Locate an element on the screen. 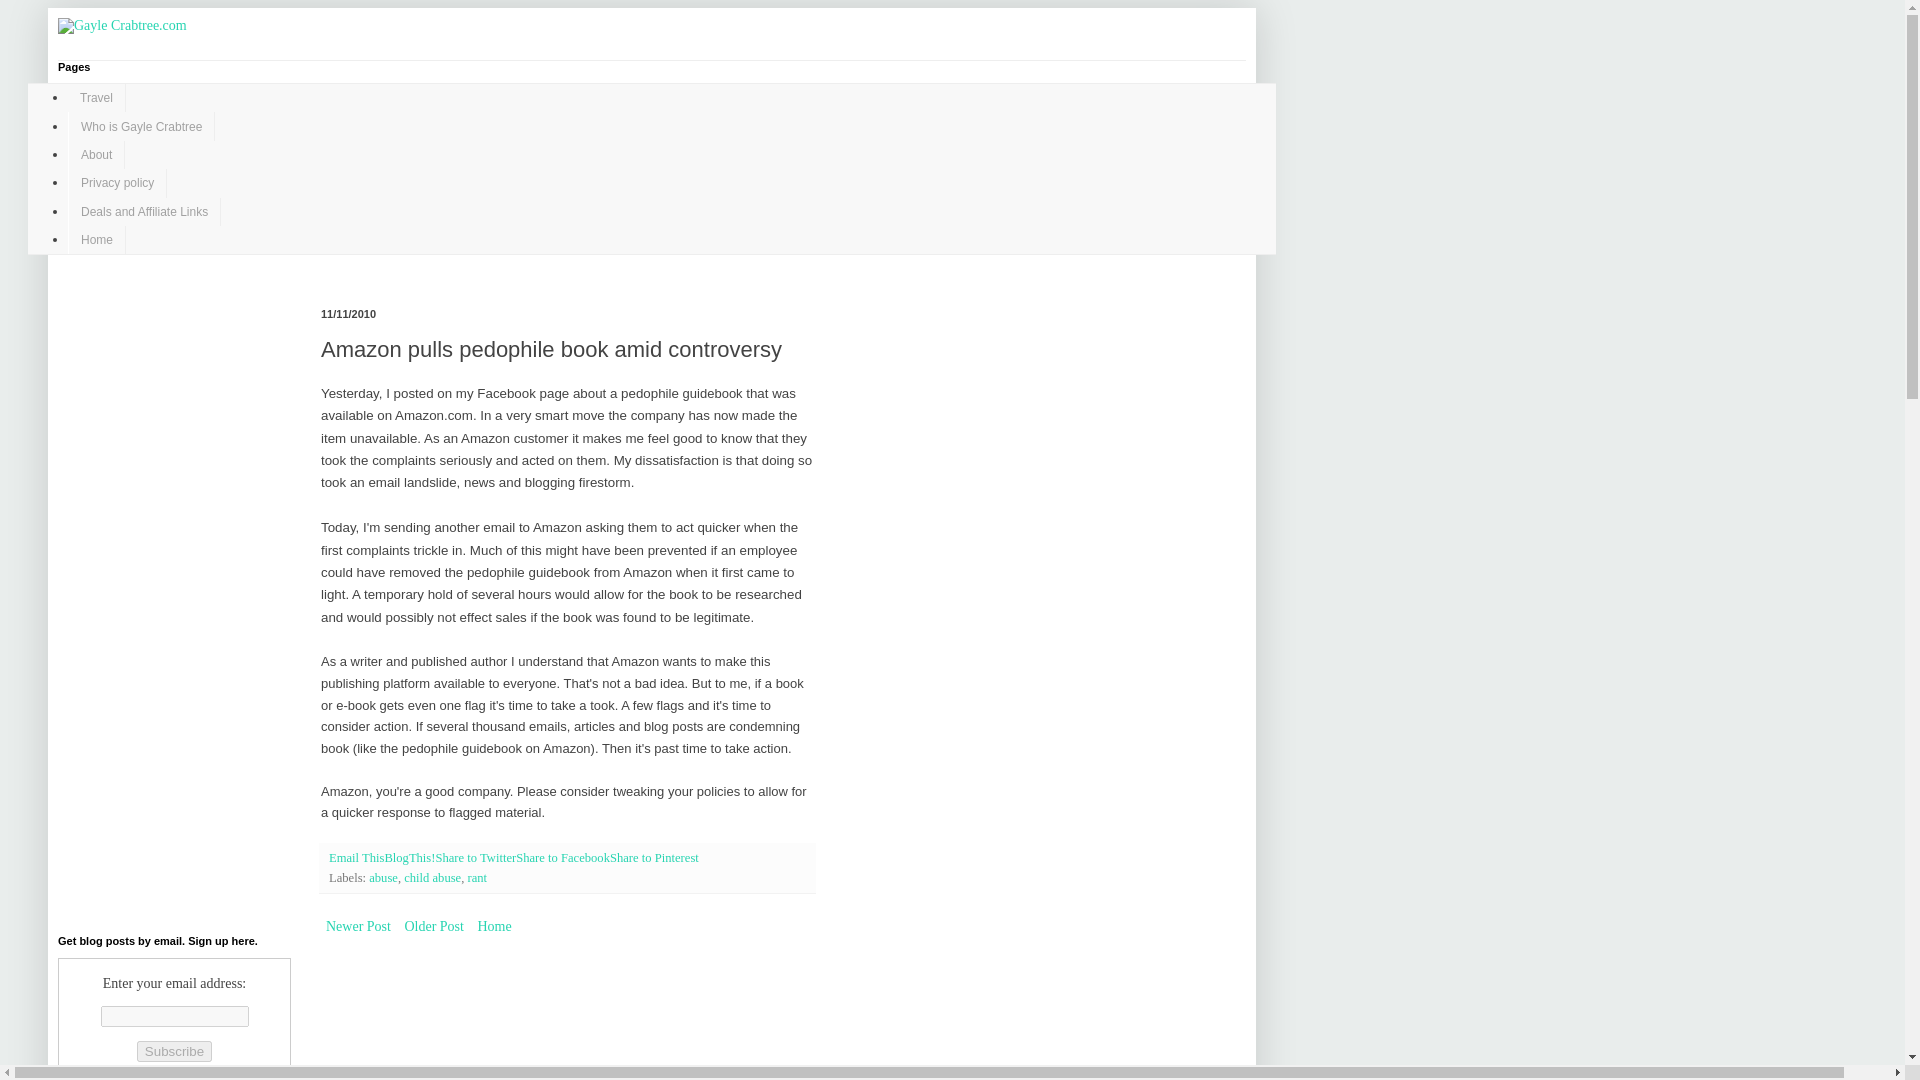 This screenshot has height=1080, width=1920. About is located at coordinates (96, 154).